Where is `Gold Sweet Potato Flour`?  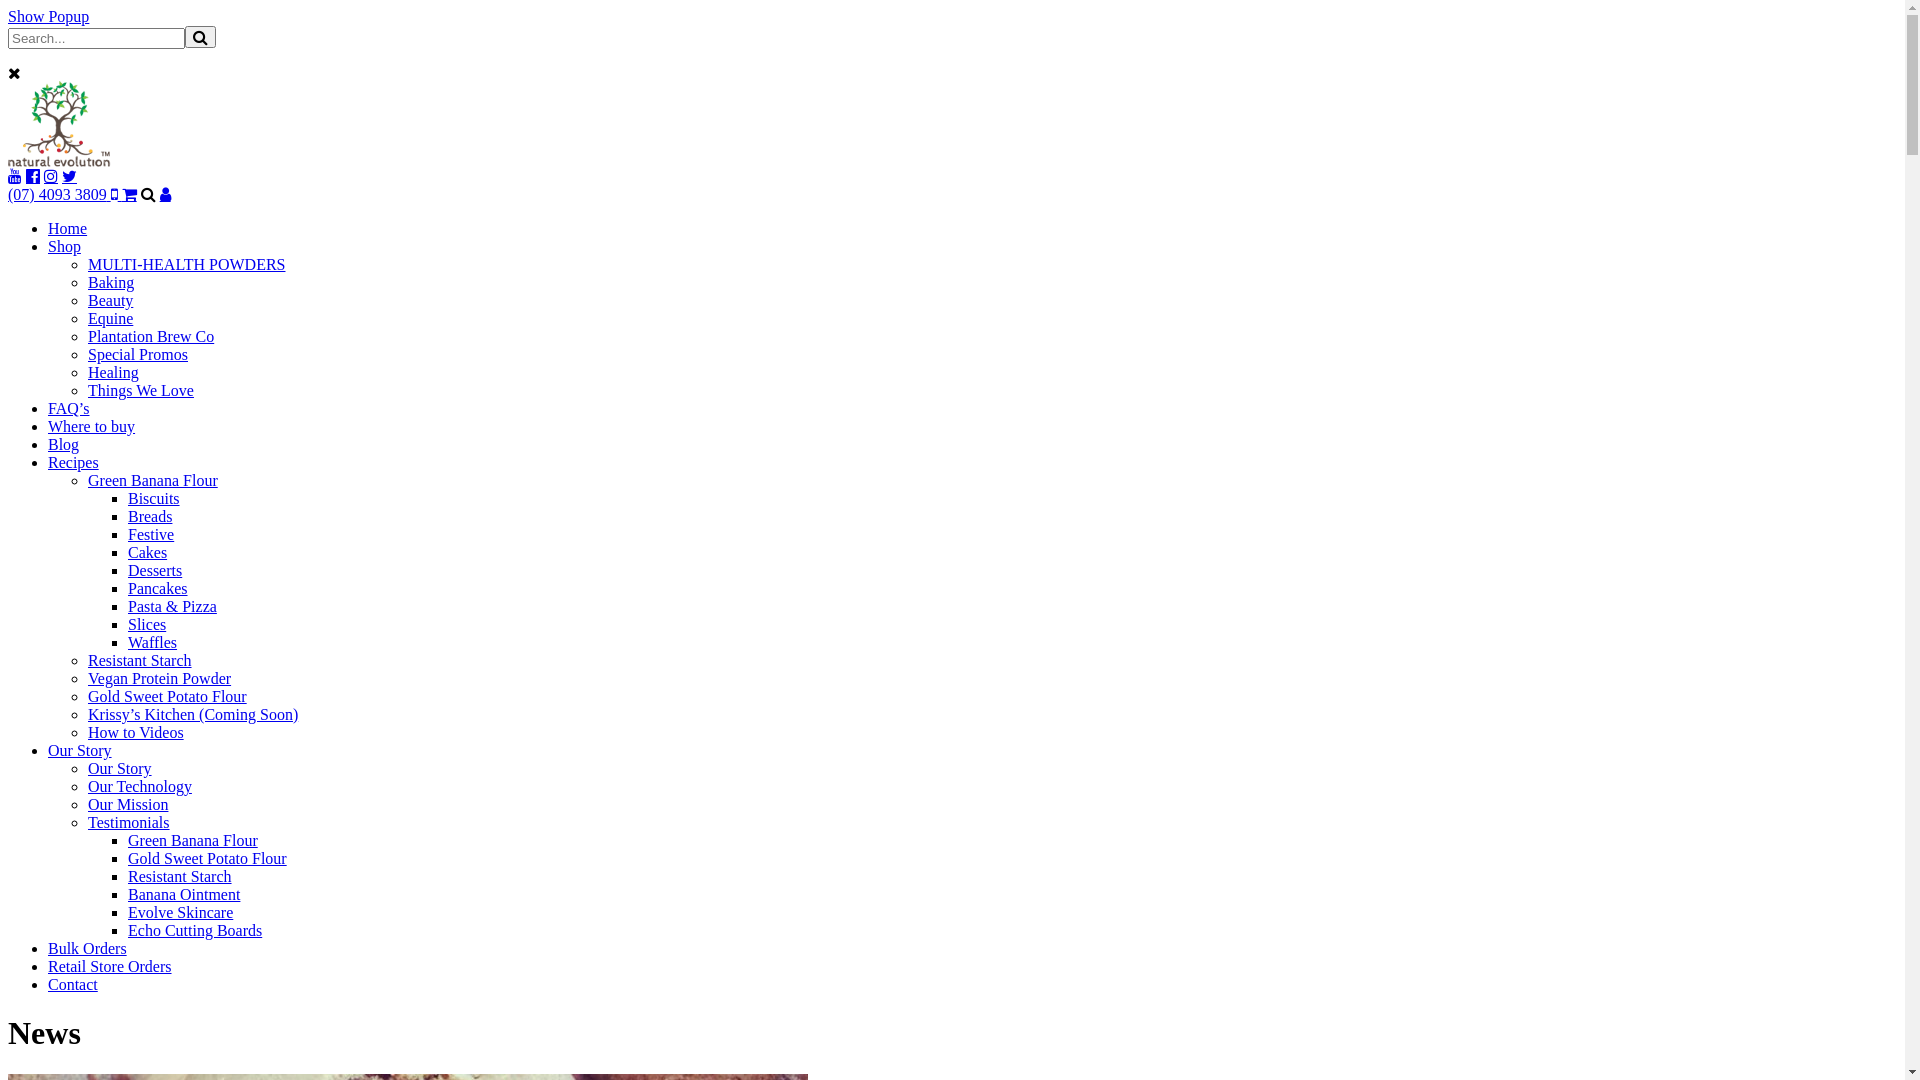
Gold Sweet Potato Flour is located at coordinates (167, 696).